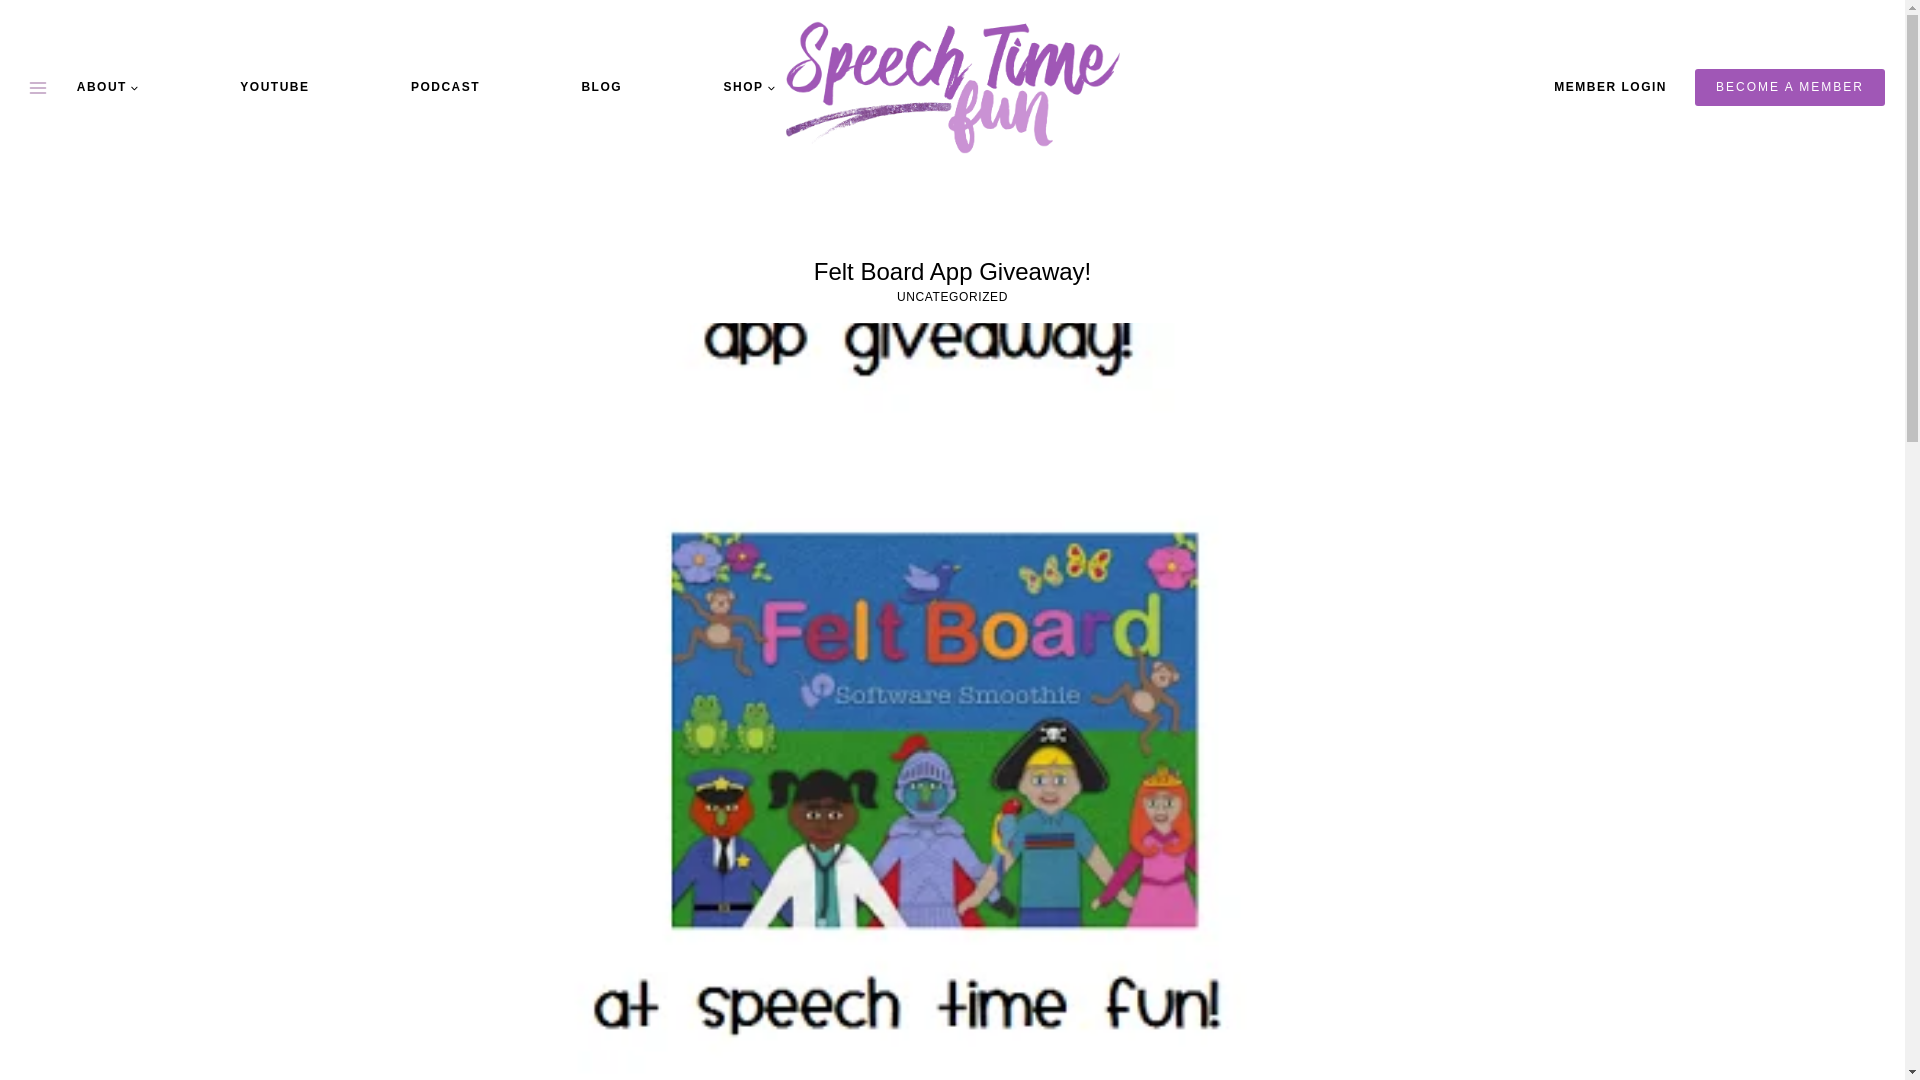 The width and height of the screenshot is (1920, 1080). What do you see at coordinates (445, 86) in the screenshot?
I see `PODCAST` at bounding box center [445, 86].